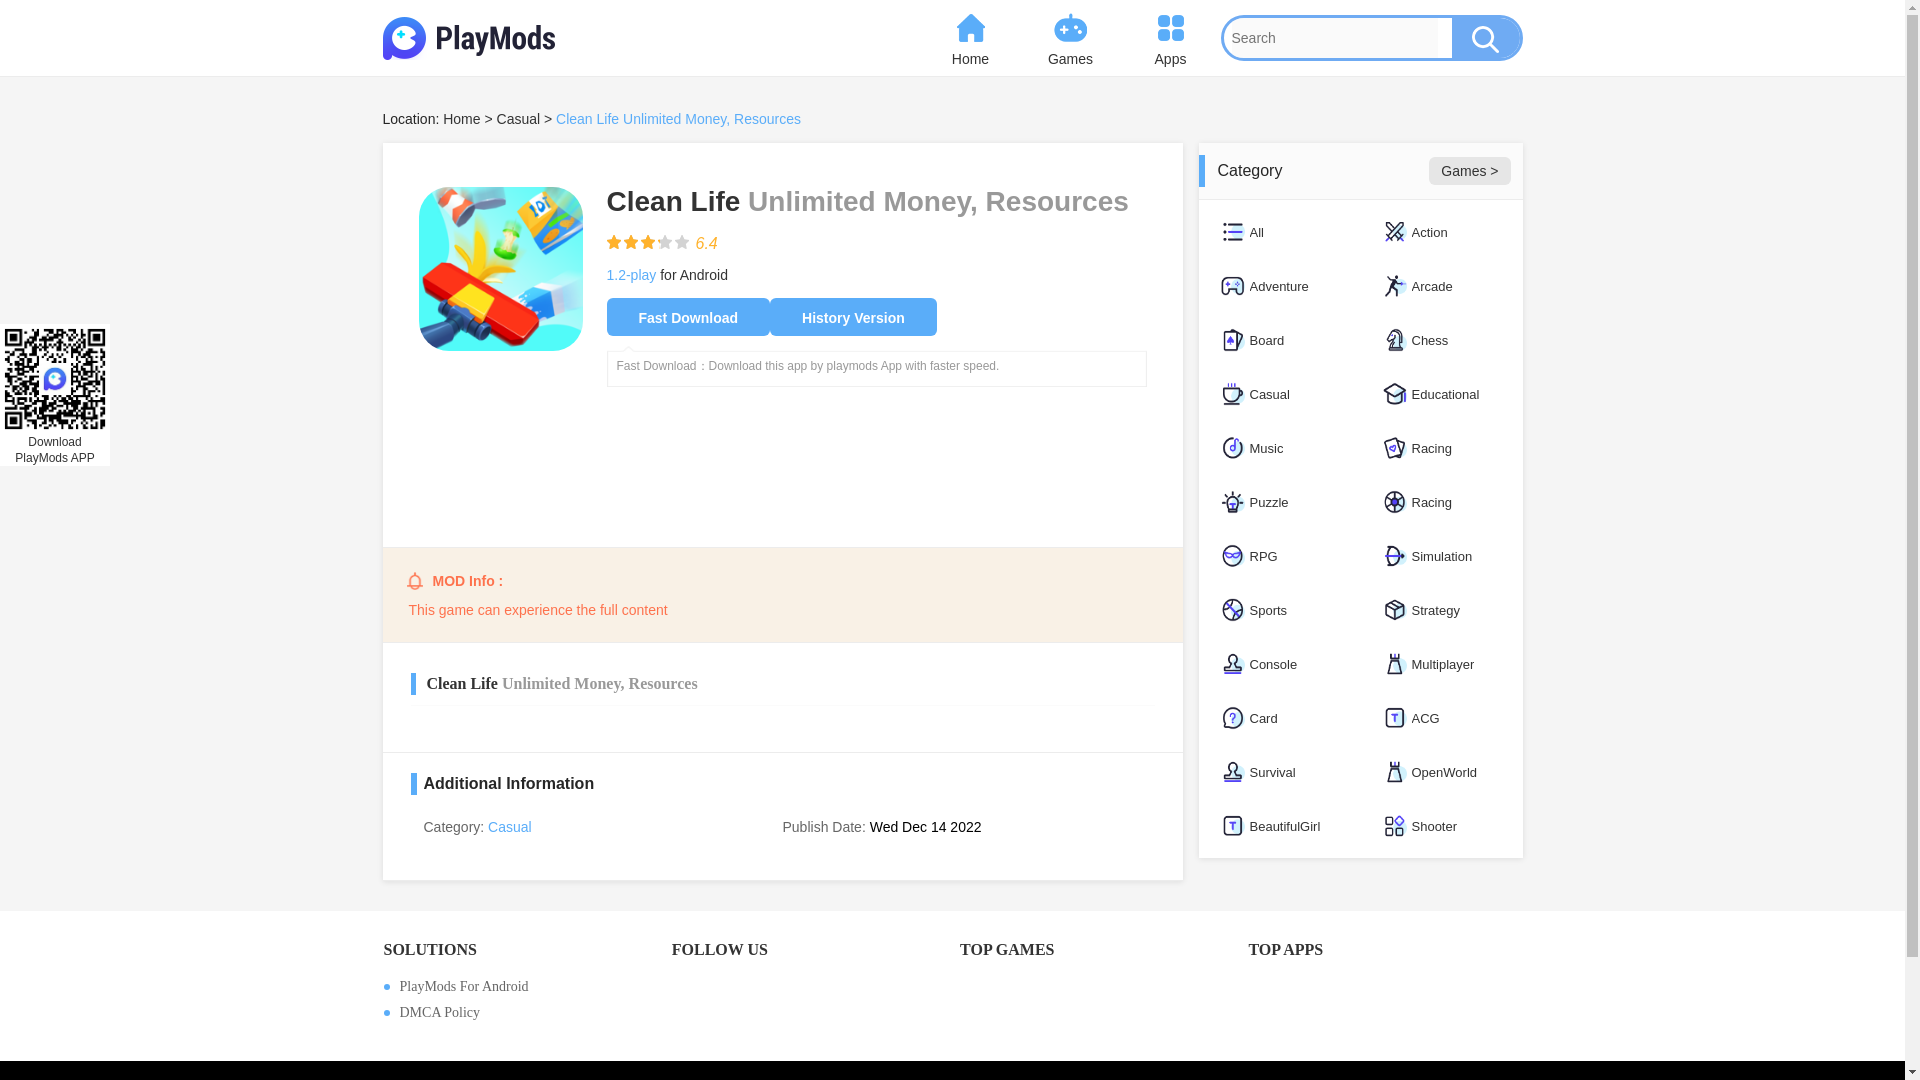 The width and height of the screenshot is (1920, 1080). Describe the element at coordinates (1440, 286) in the screenshot. I see `Arcade` at that location.